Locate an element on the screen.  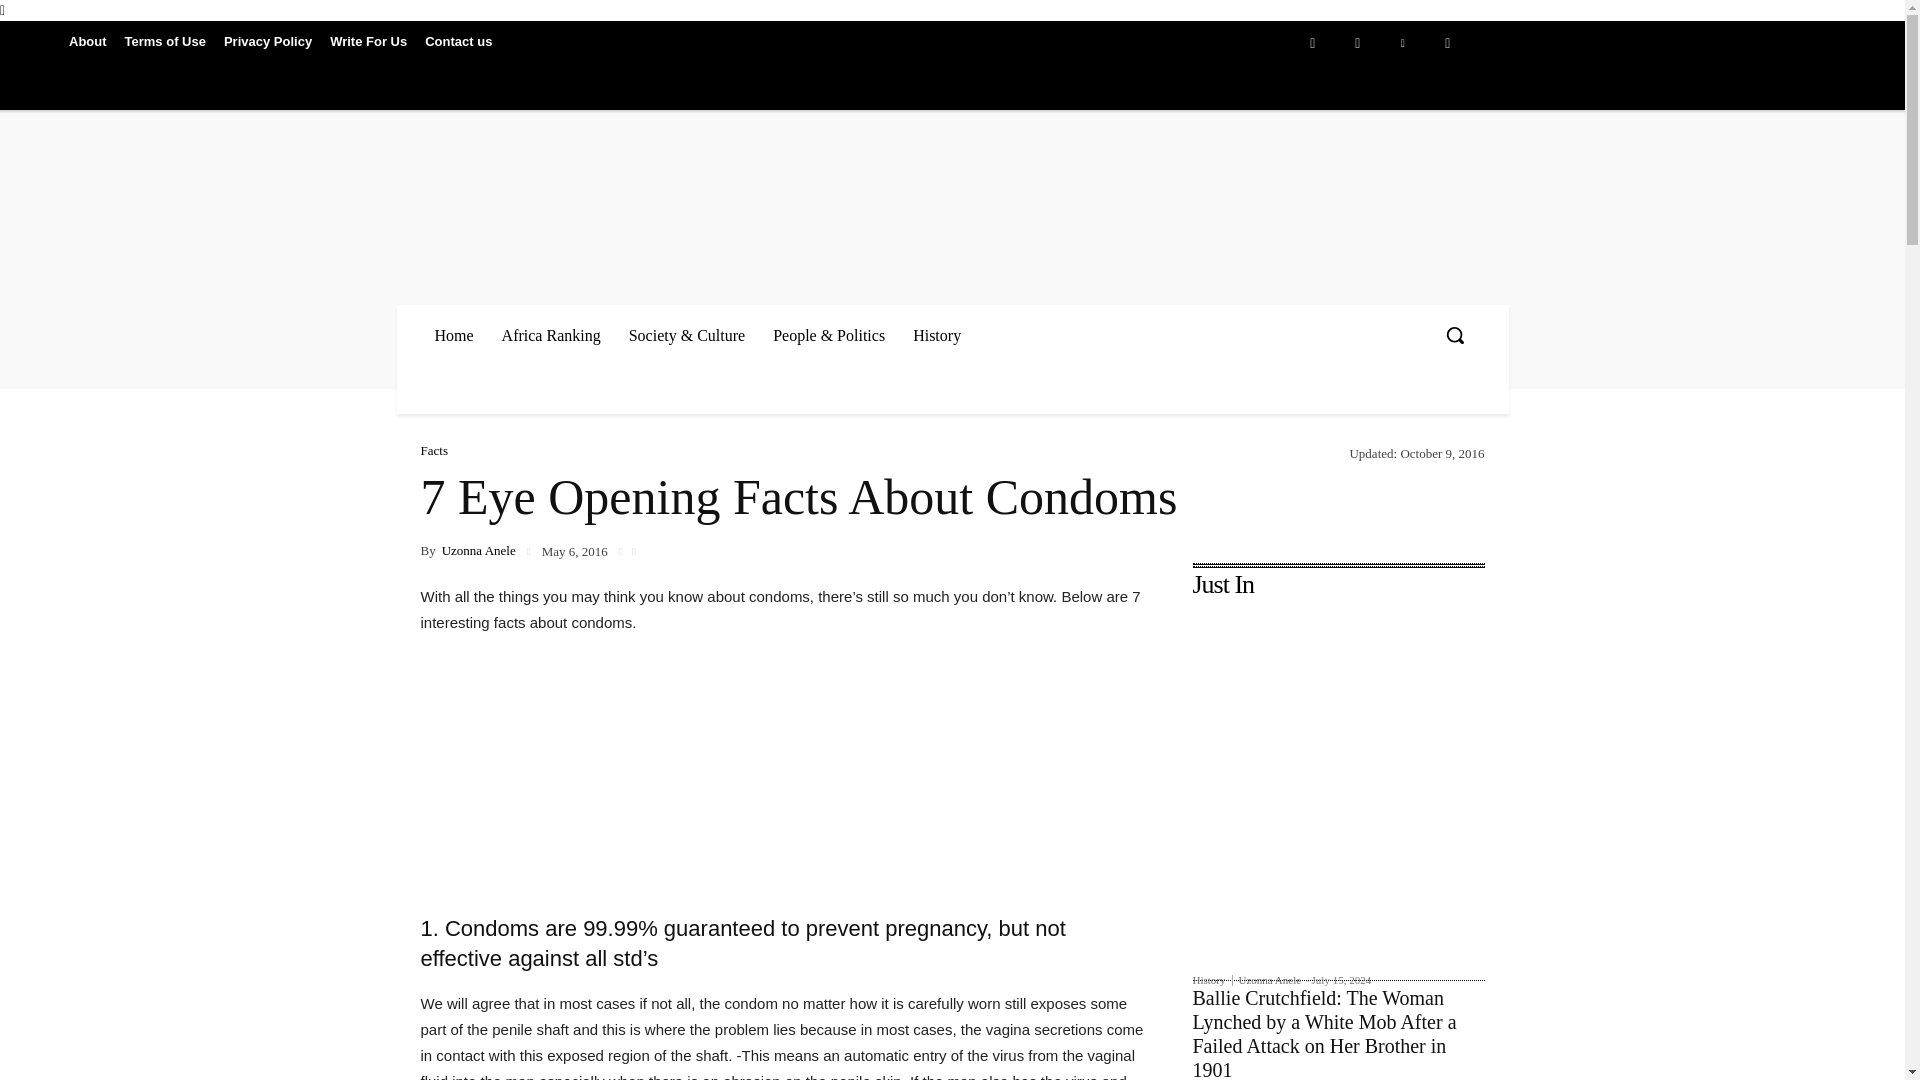
Twitter is located at coordinates (1447, 42).